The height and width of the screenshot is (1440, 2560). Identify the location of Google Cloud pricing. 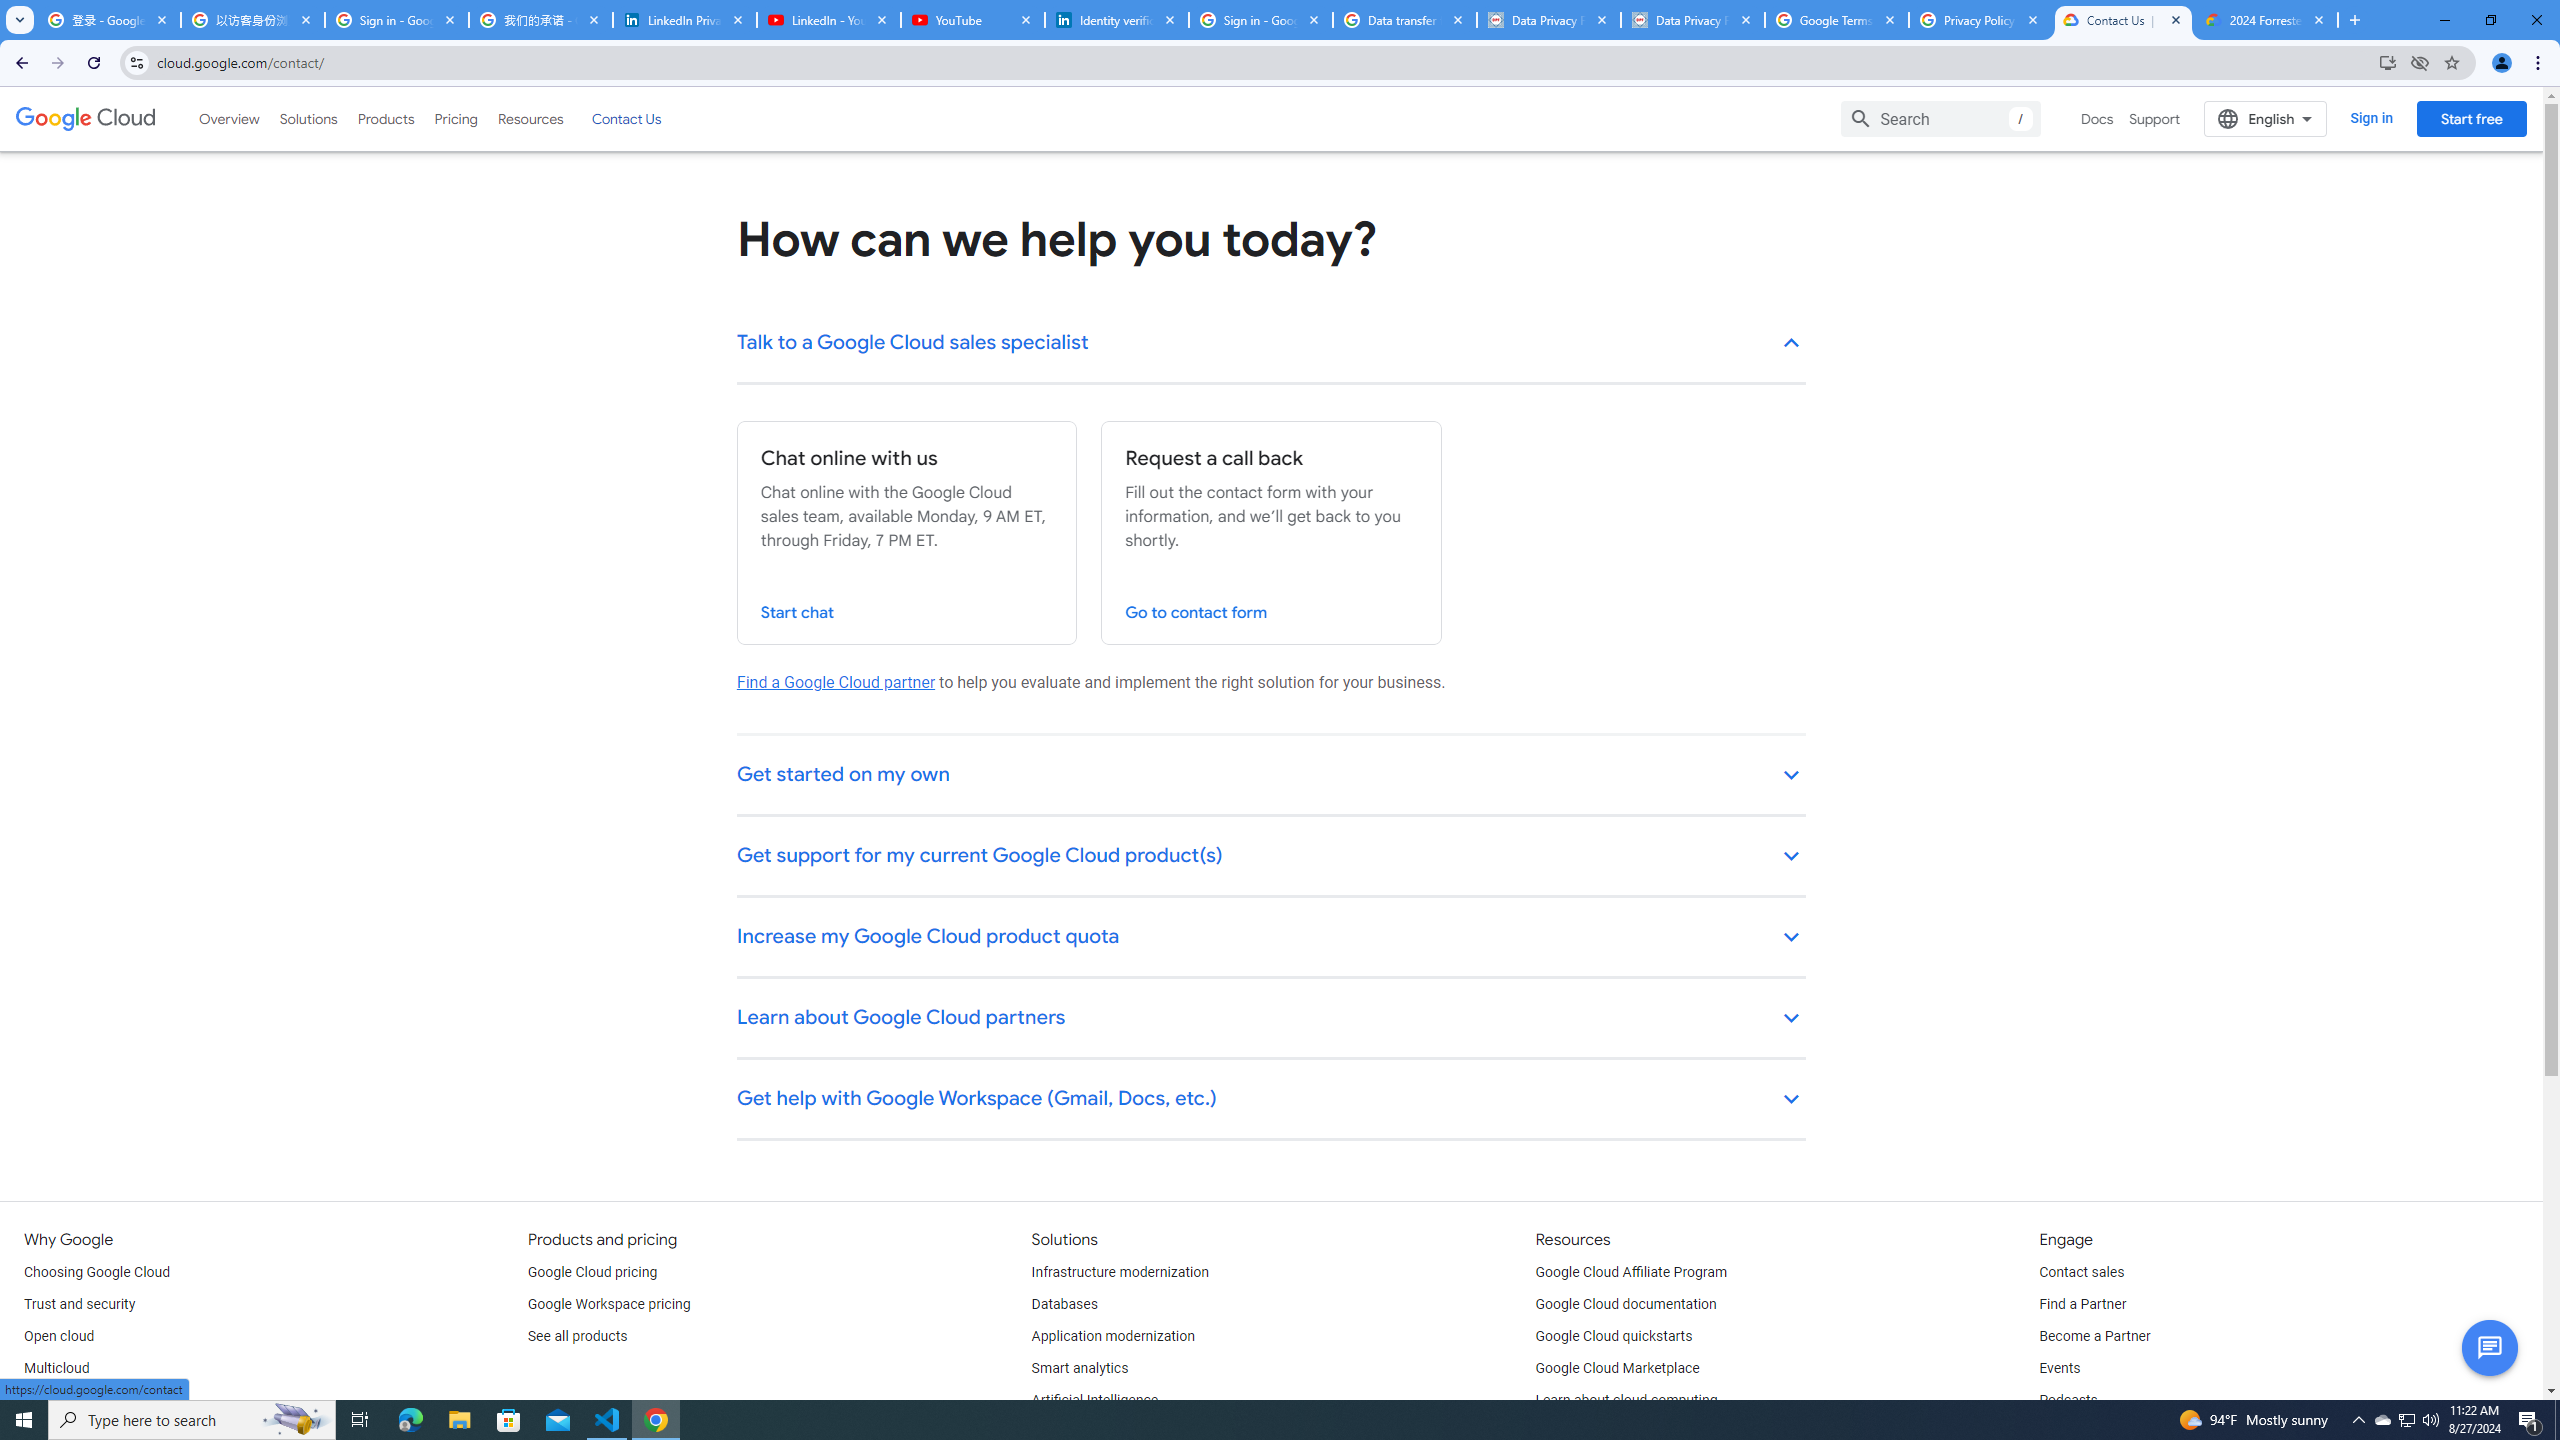
(592, 1272).